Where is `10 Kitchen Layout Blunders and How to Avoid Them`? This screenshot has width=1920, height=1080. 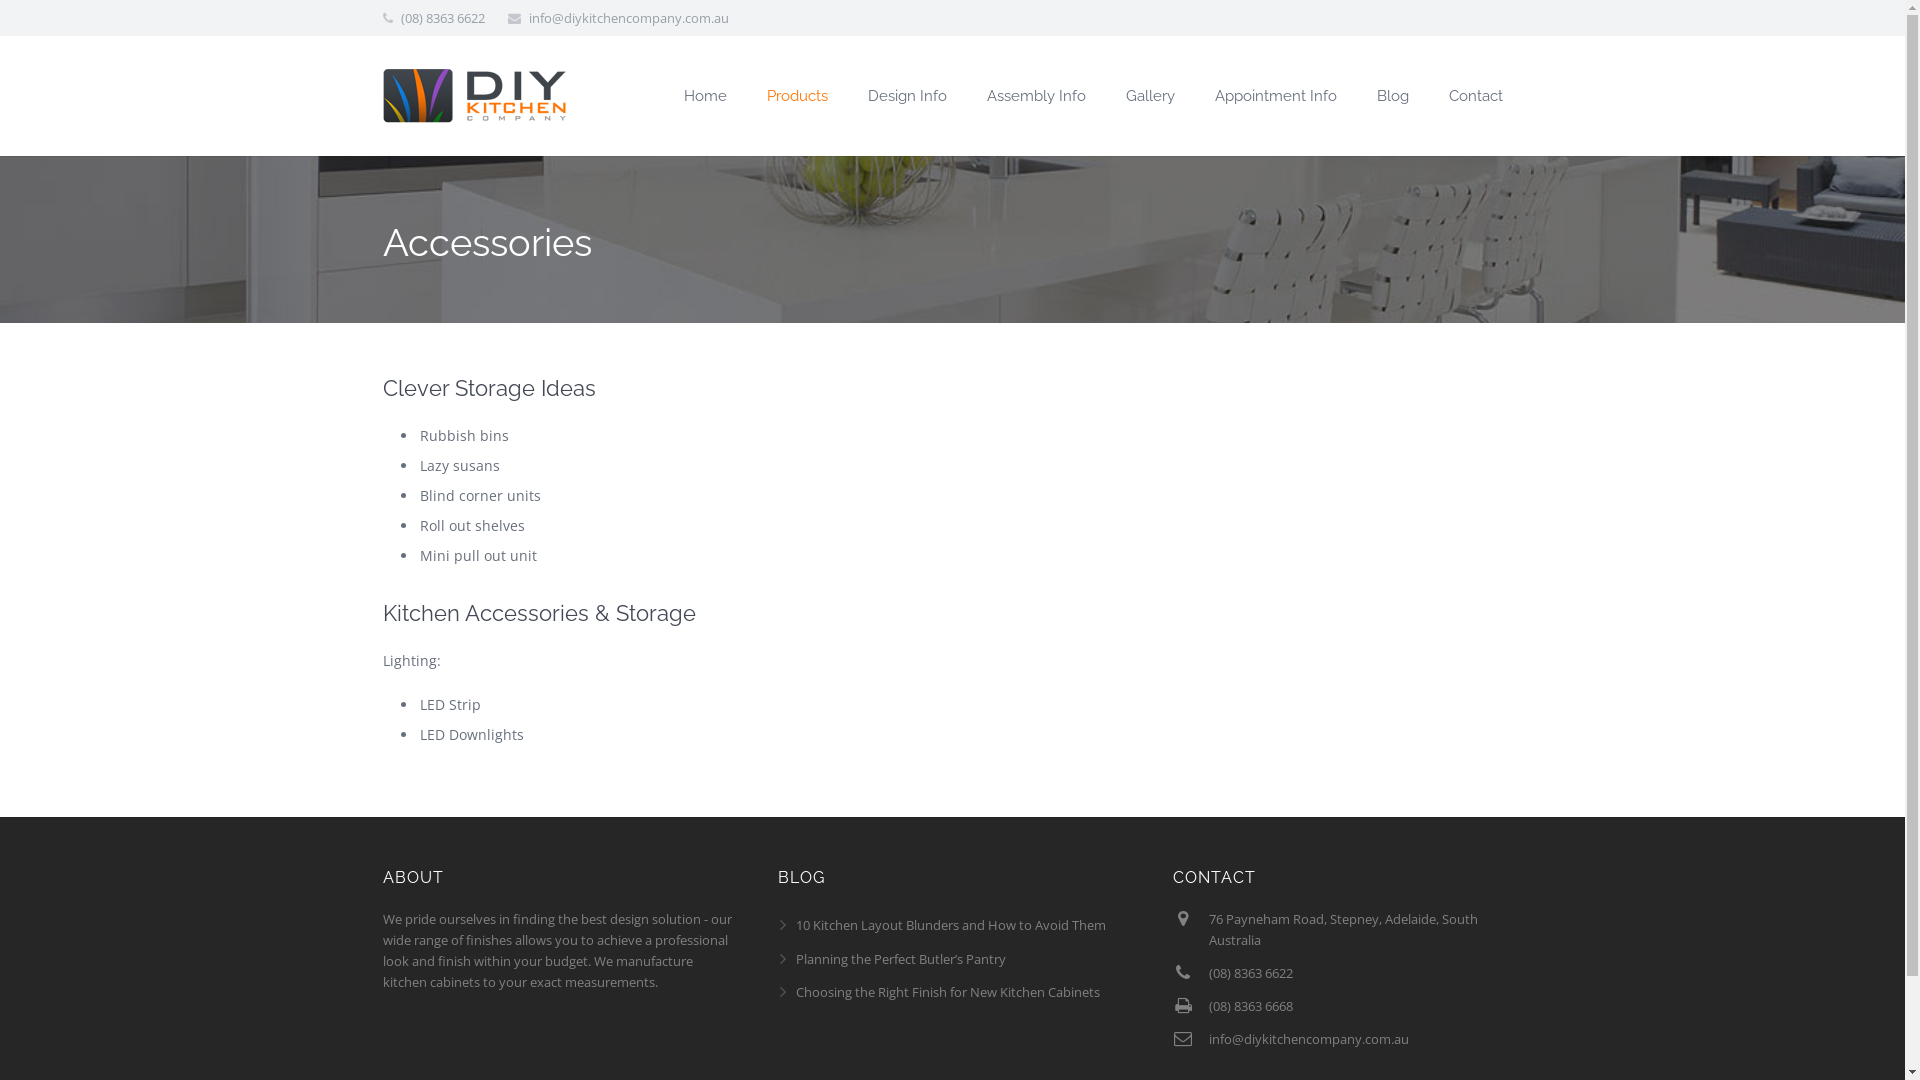
10 Kitchen Layout Blunders and How to Avoid Them is located at coordinates (951, 925).